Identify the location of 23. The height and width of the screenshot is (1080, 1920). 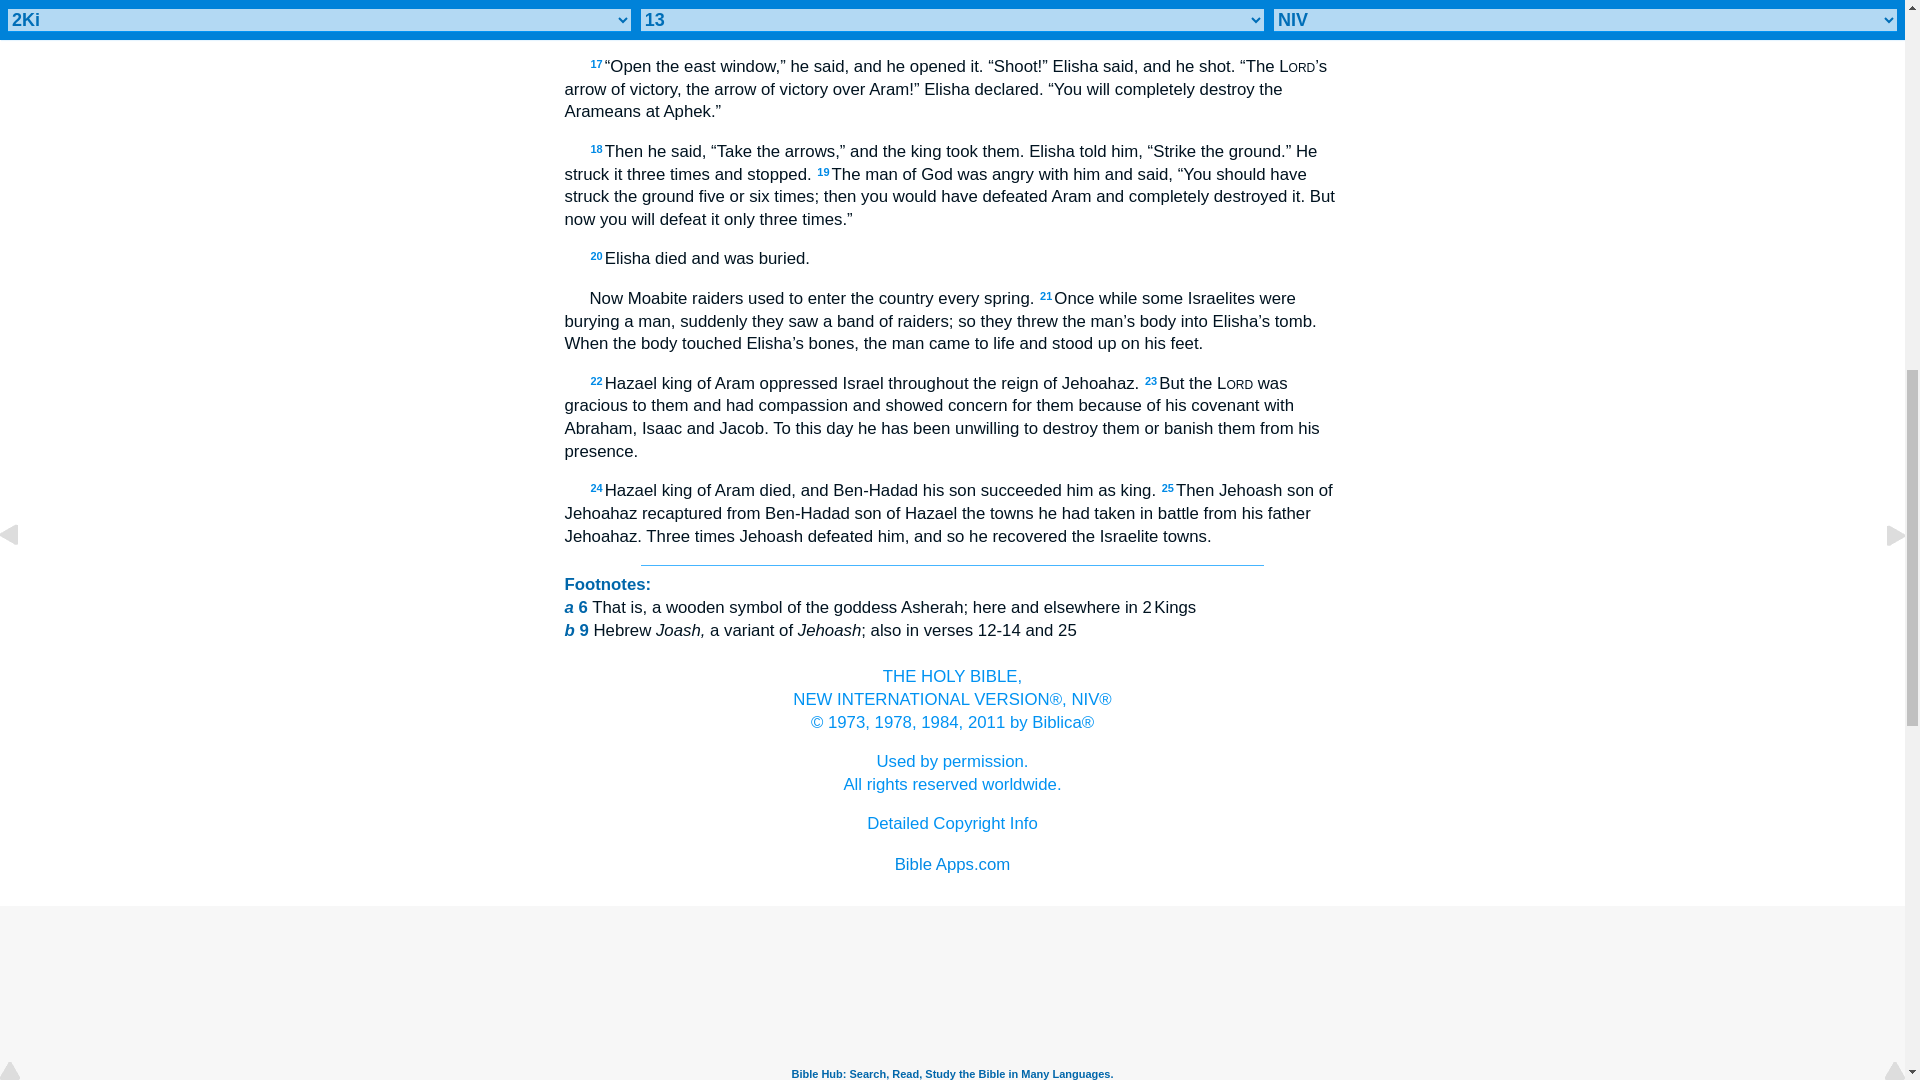
(1150, 380).